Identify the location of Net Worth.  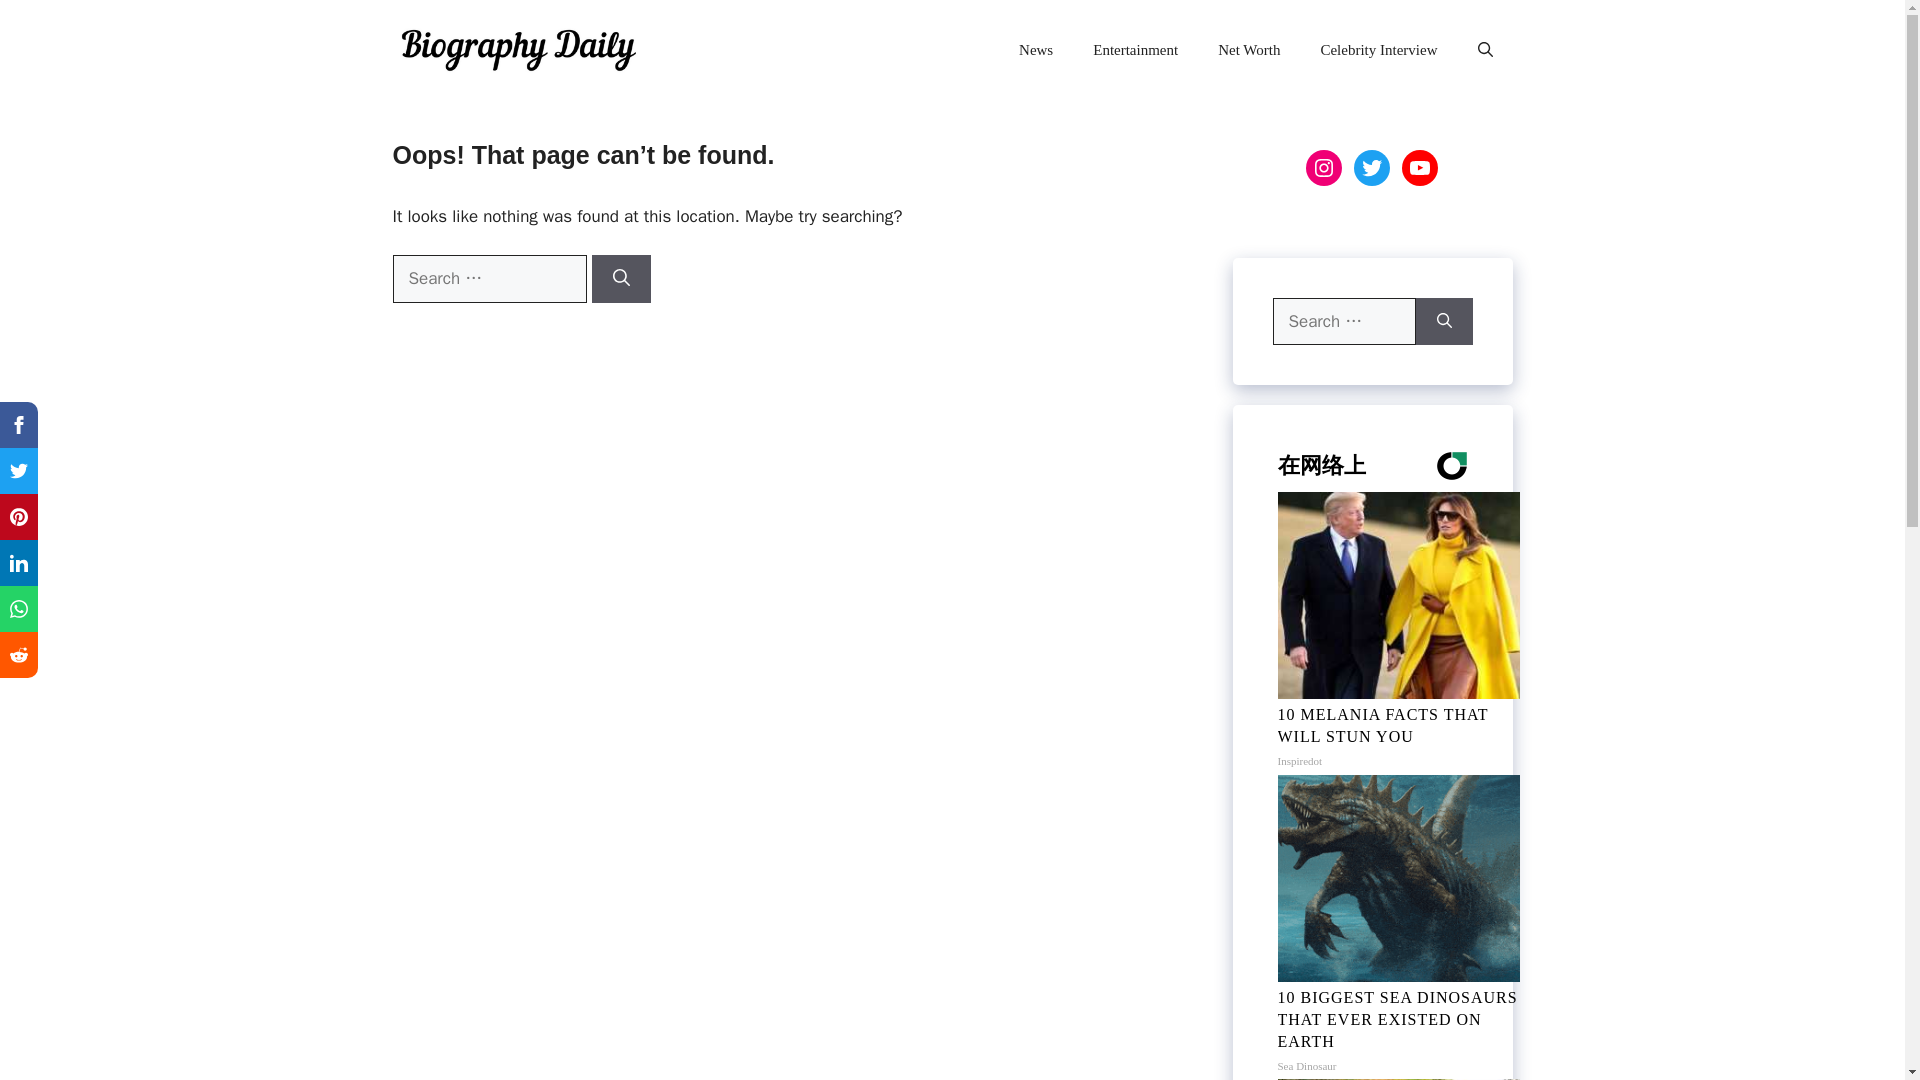
(1248, 50).